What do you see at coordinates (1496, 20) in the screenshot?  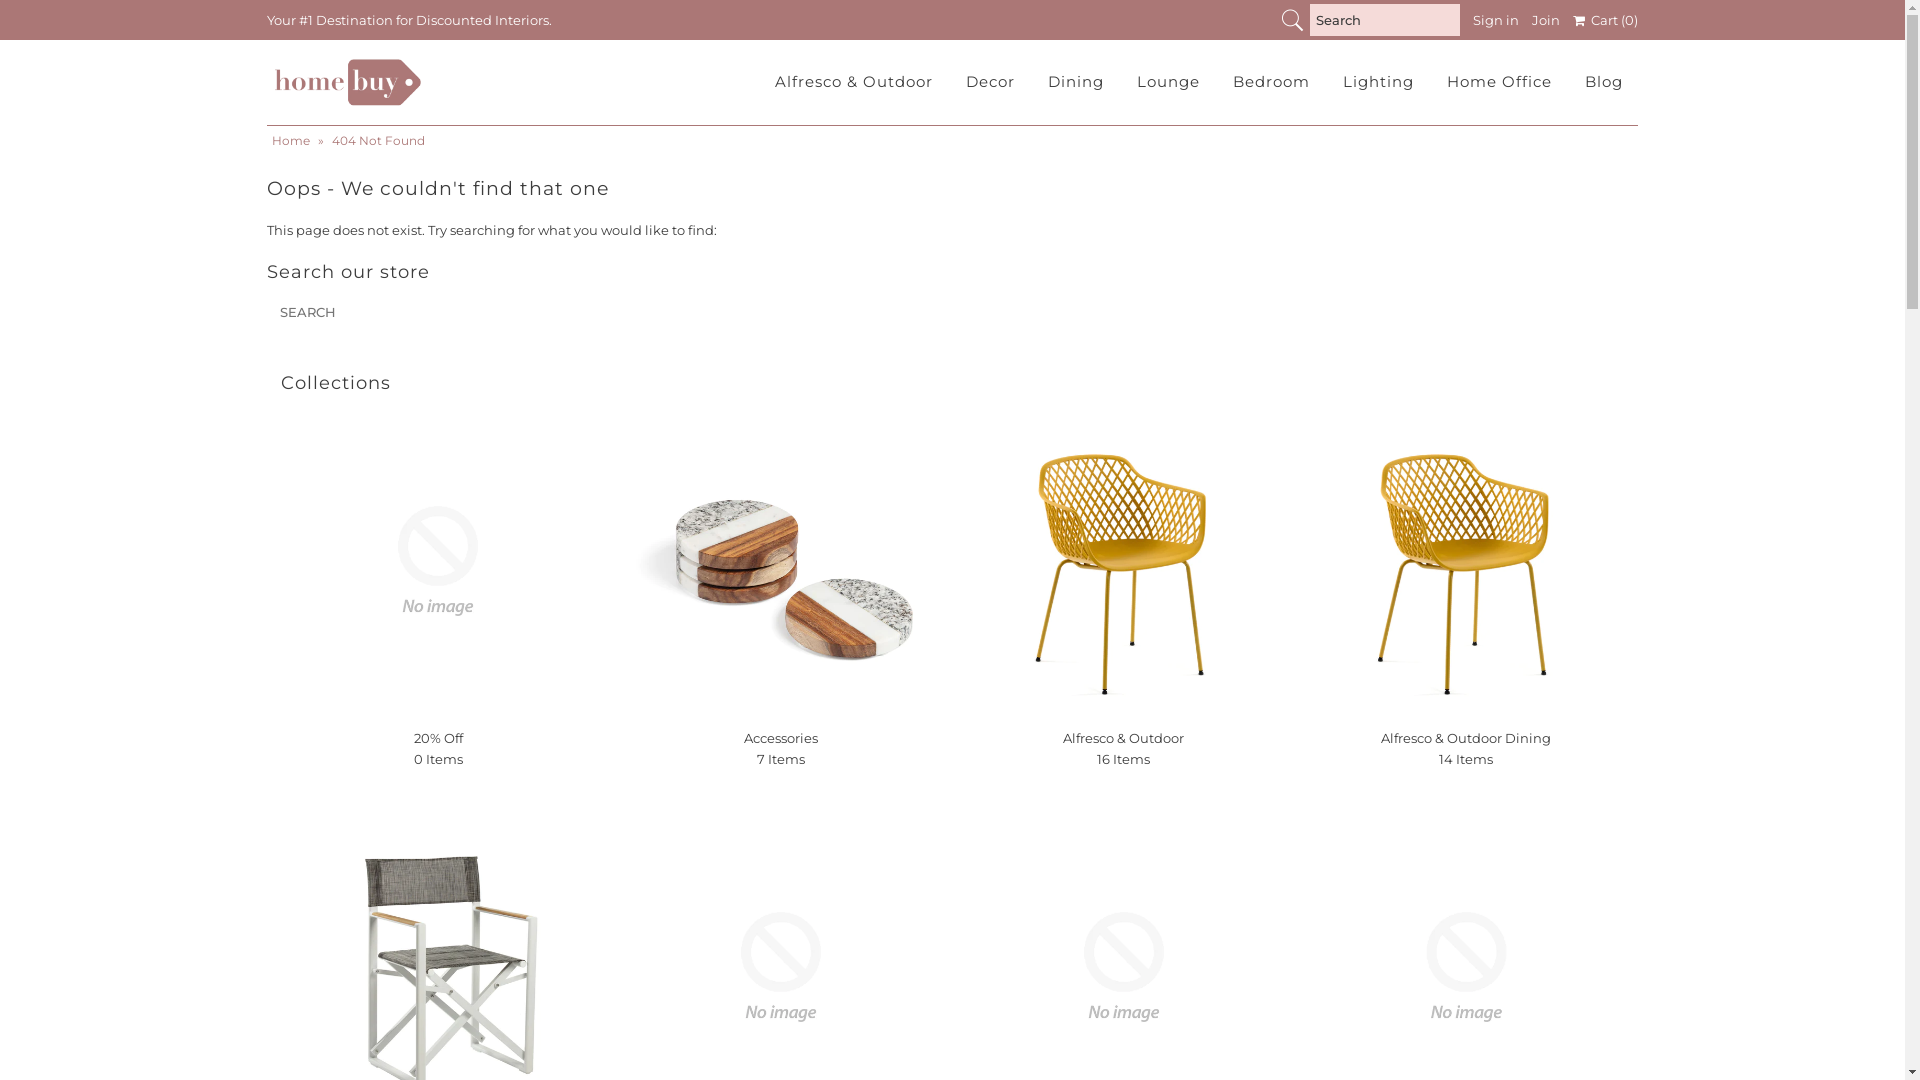 I see `Sign in` at bounding box center [1496, 20].